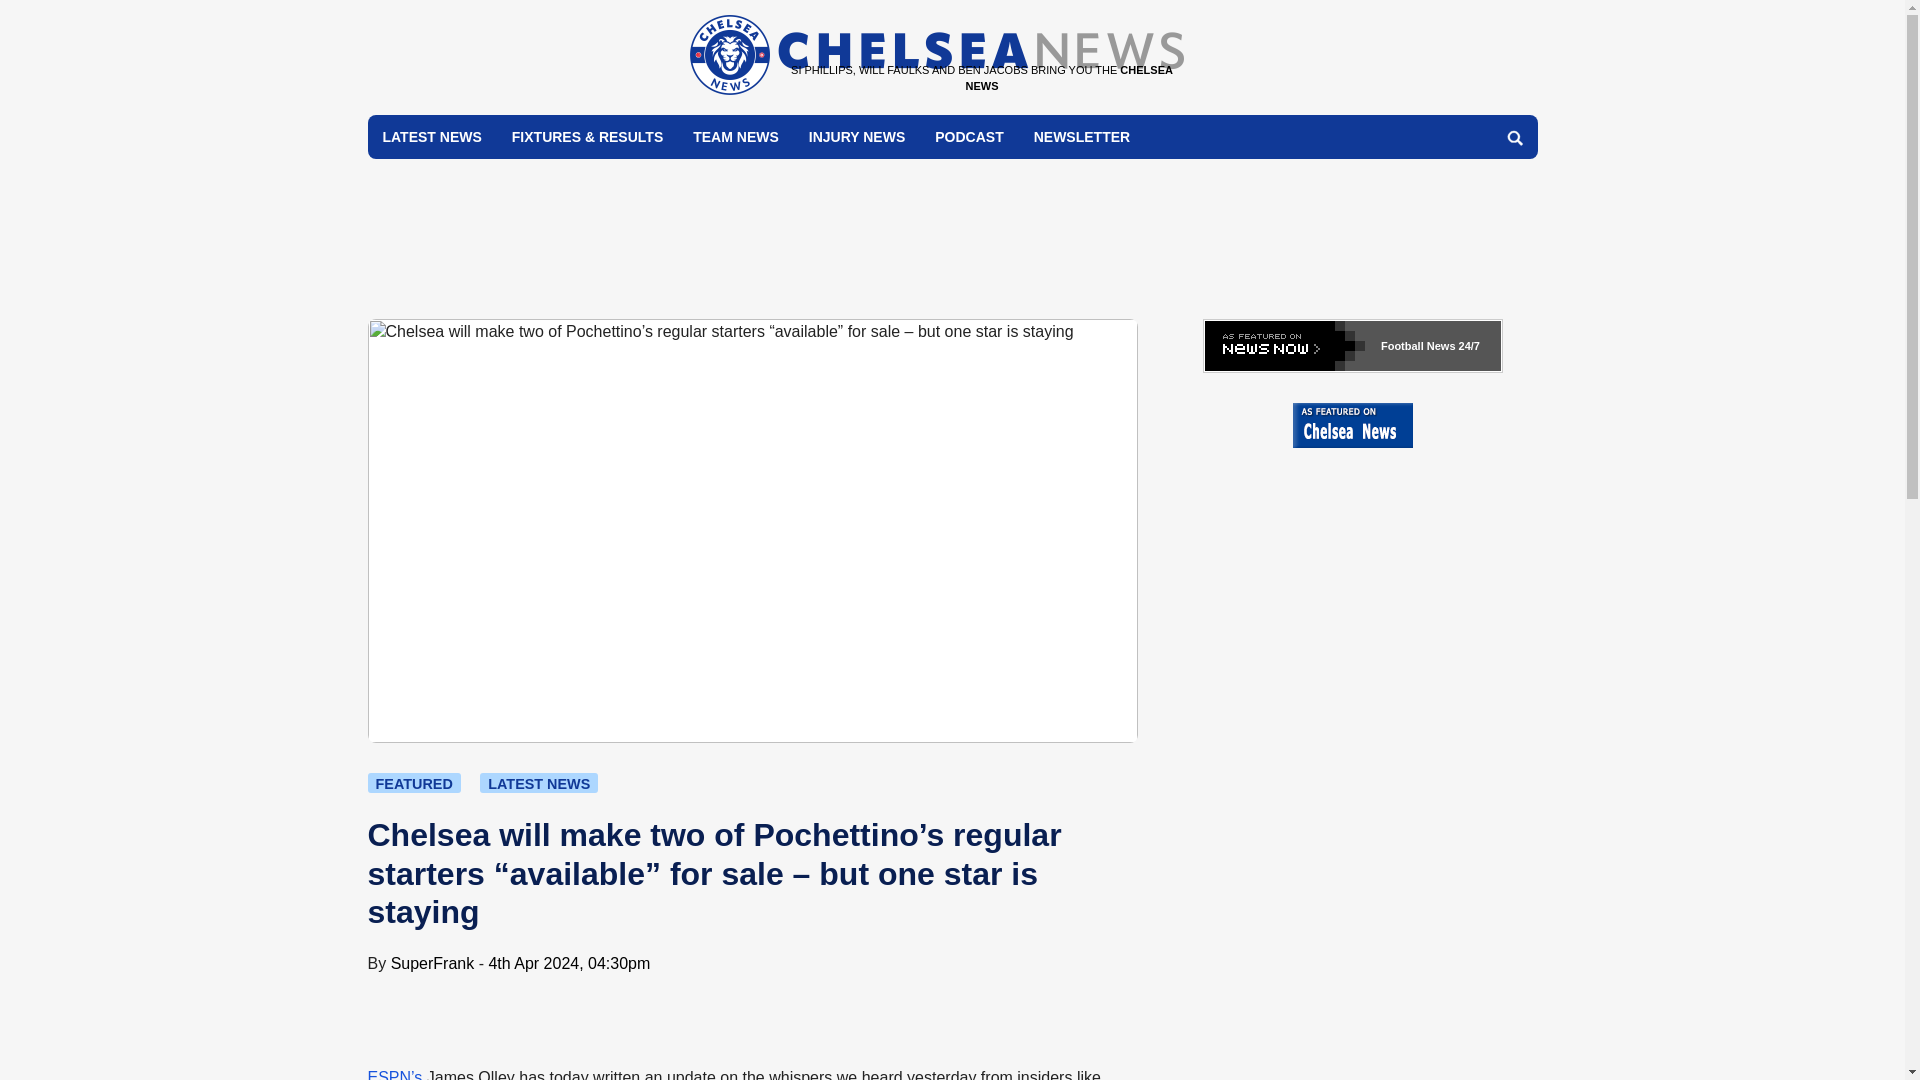 This screenshot has height=1080, width=1920. I want to click on INJURY NEWS, so click(856, 136).